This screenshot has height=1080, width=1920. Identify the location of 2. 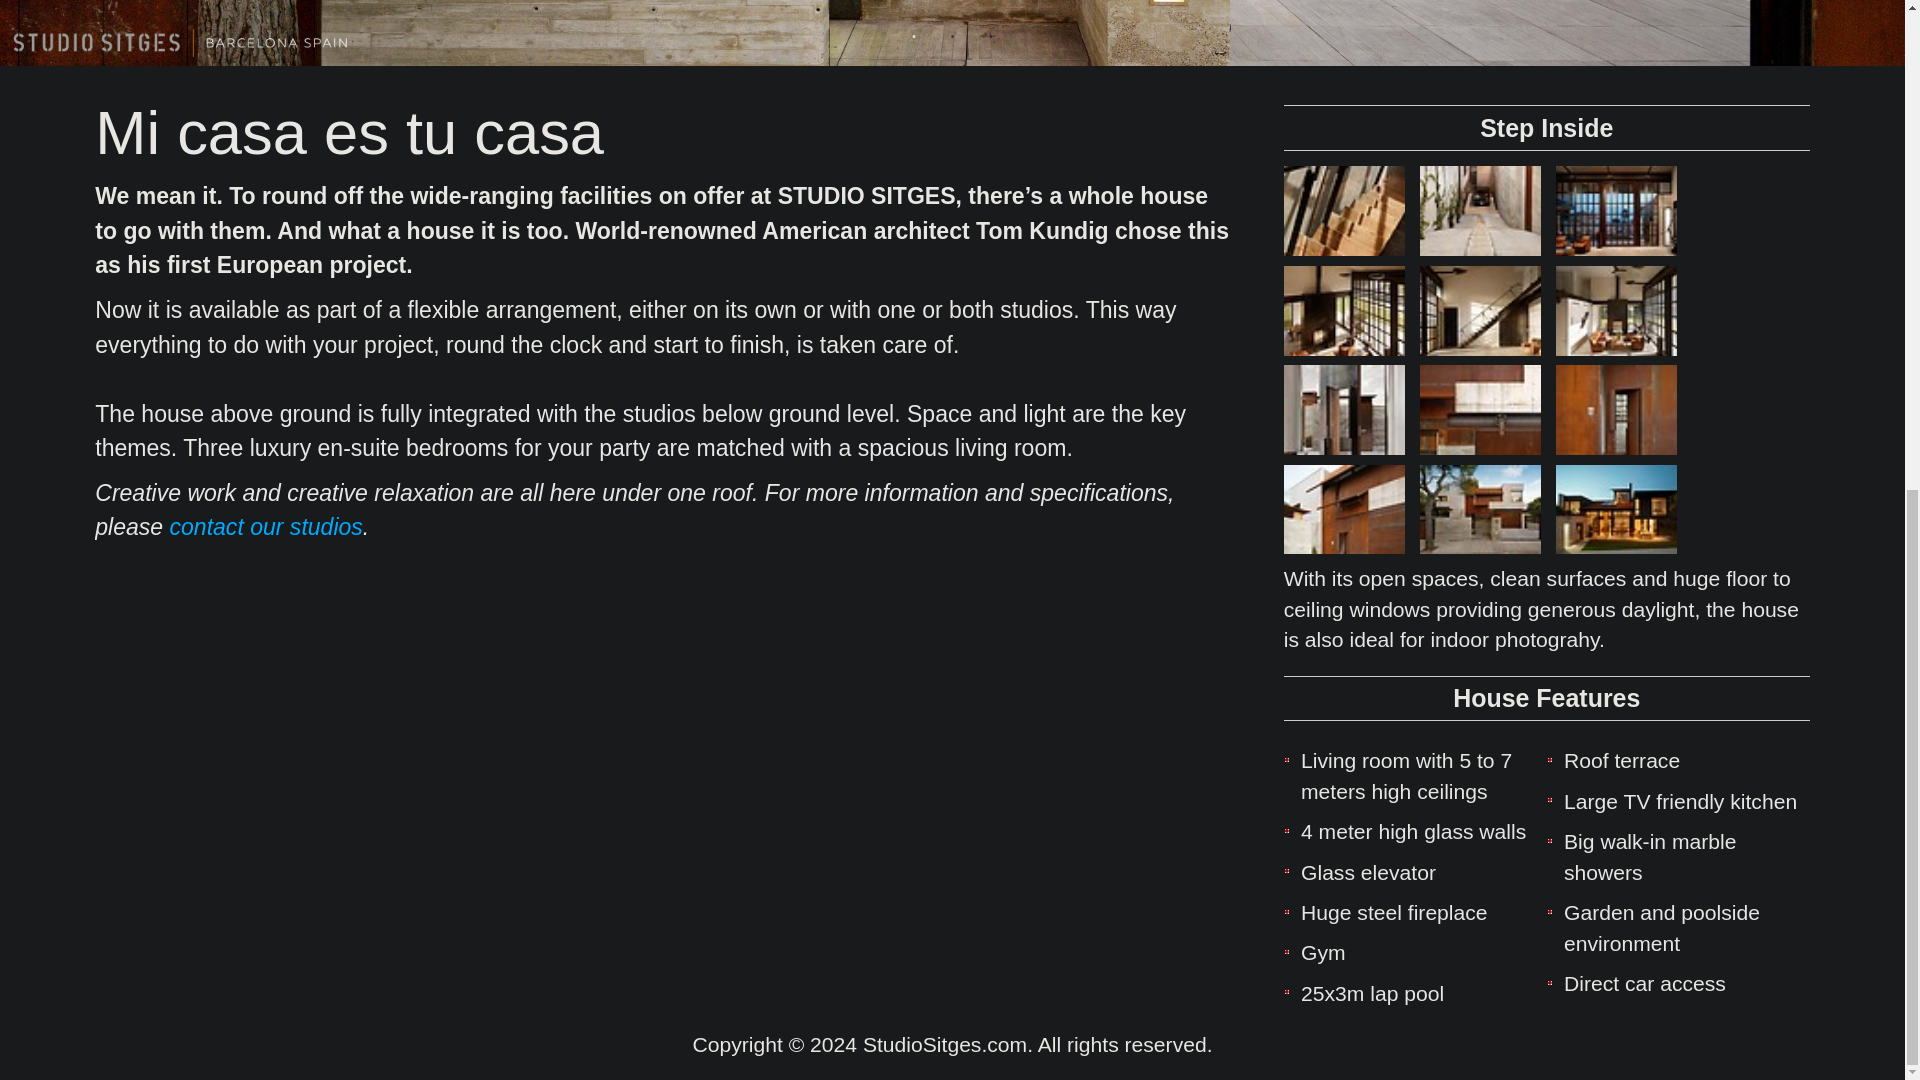
(952, 37).